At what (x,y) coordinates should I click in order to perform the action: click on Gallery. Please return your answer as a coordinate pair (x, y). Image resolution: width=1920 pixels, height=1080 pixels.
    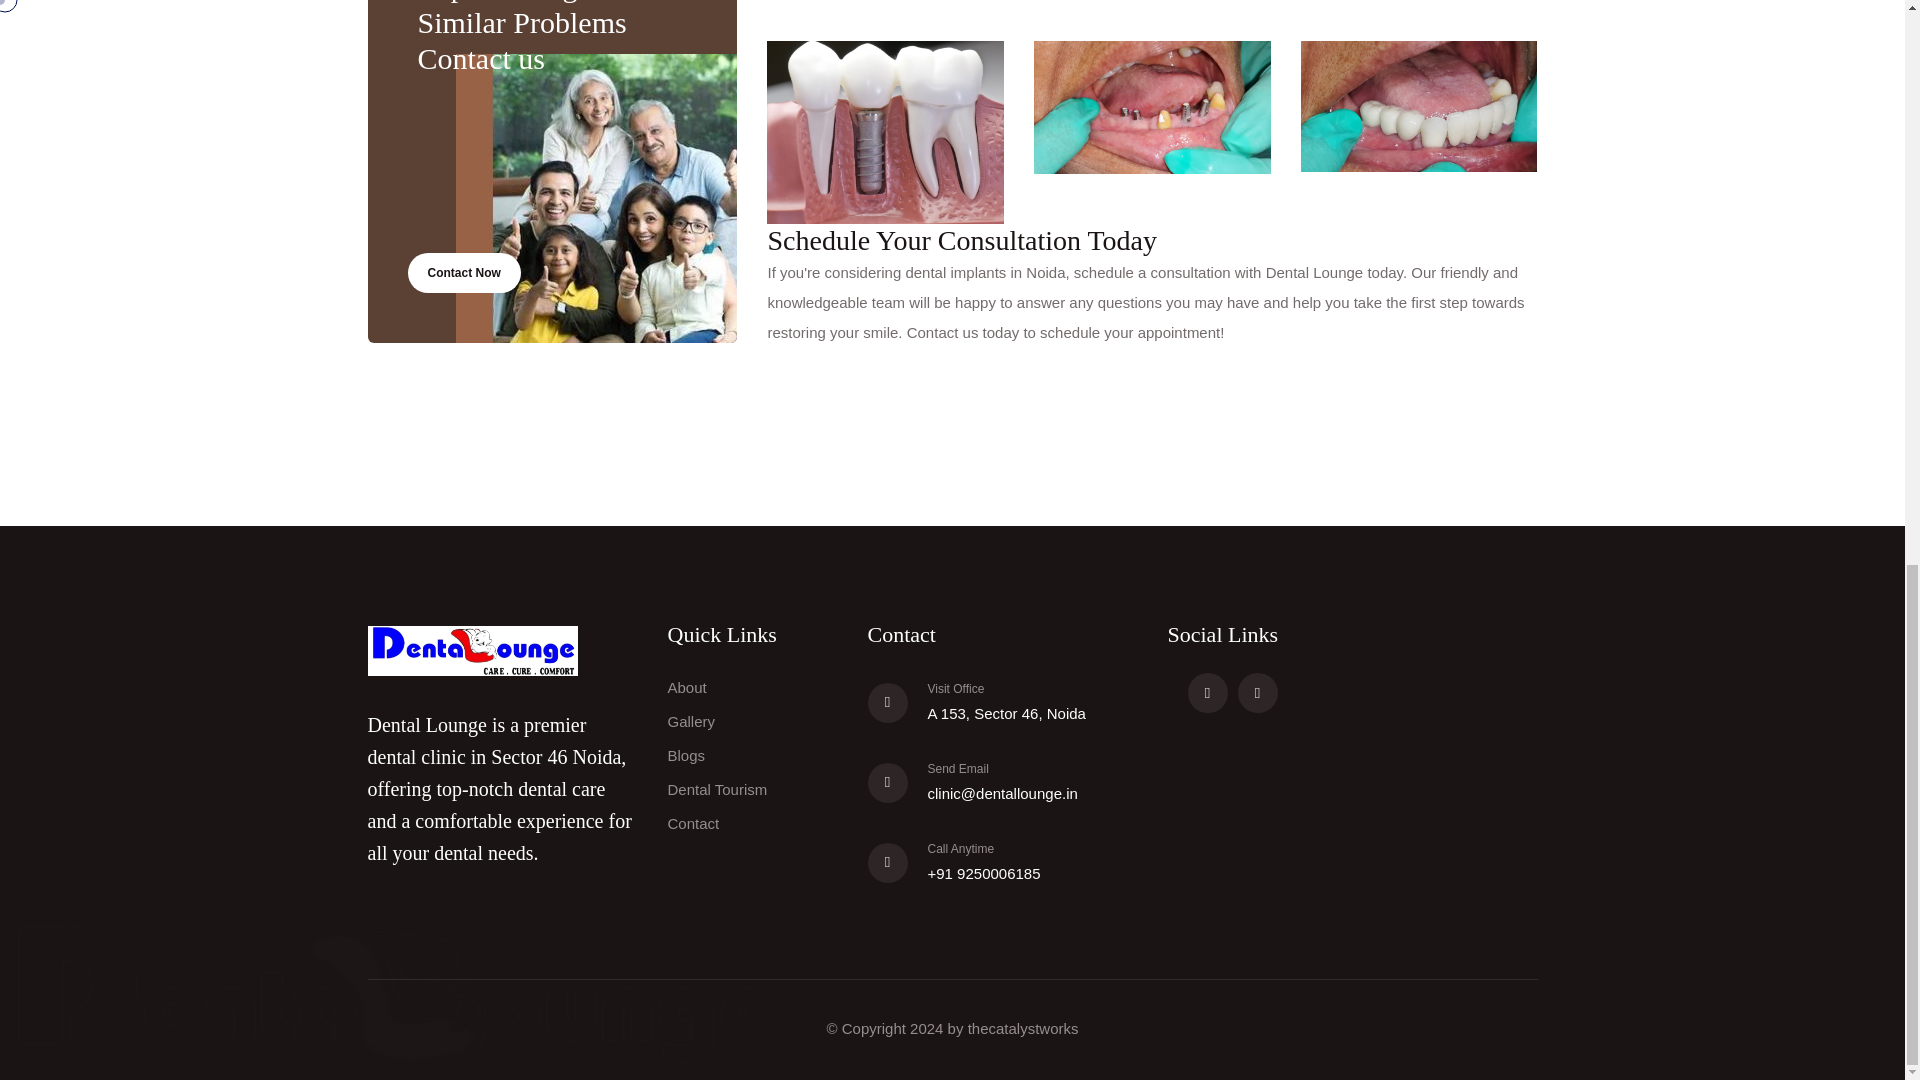
    Looking at the image, I should click on (692, 721).